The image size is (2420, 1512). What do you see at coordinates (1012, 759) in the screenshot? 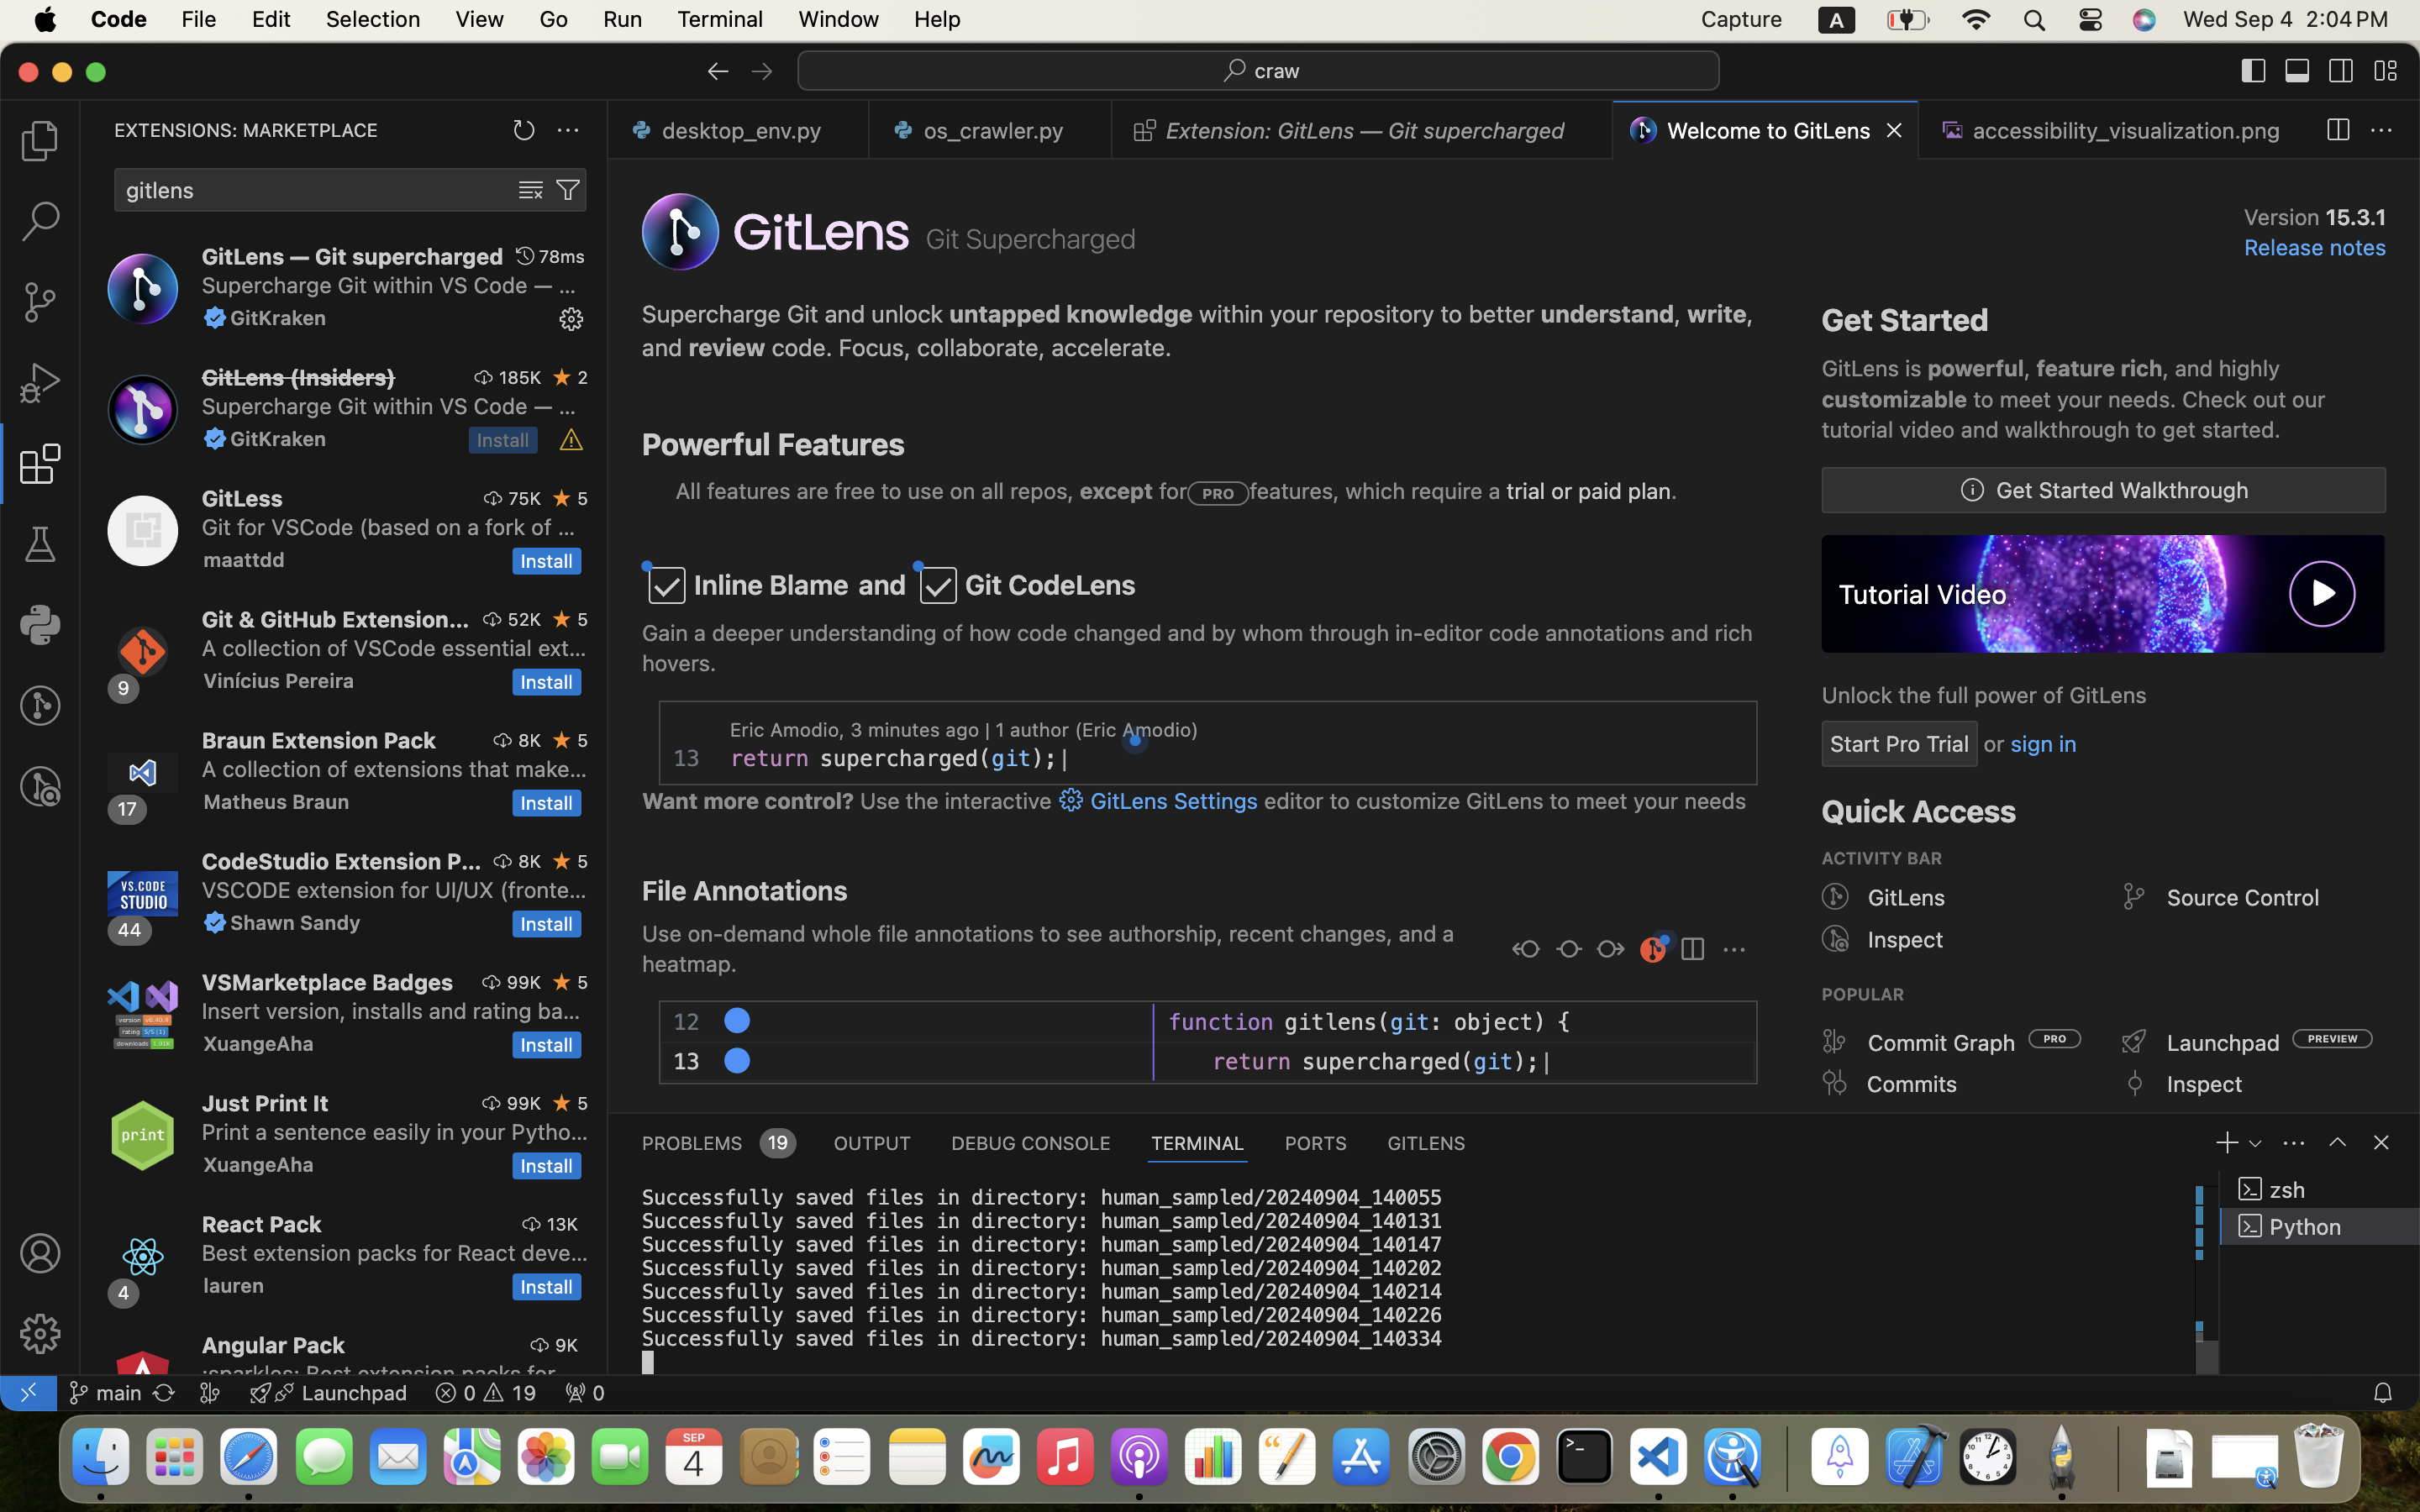
I see `git` at bounding box center [1012, 759].